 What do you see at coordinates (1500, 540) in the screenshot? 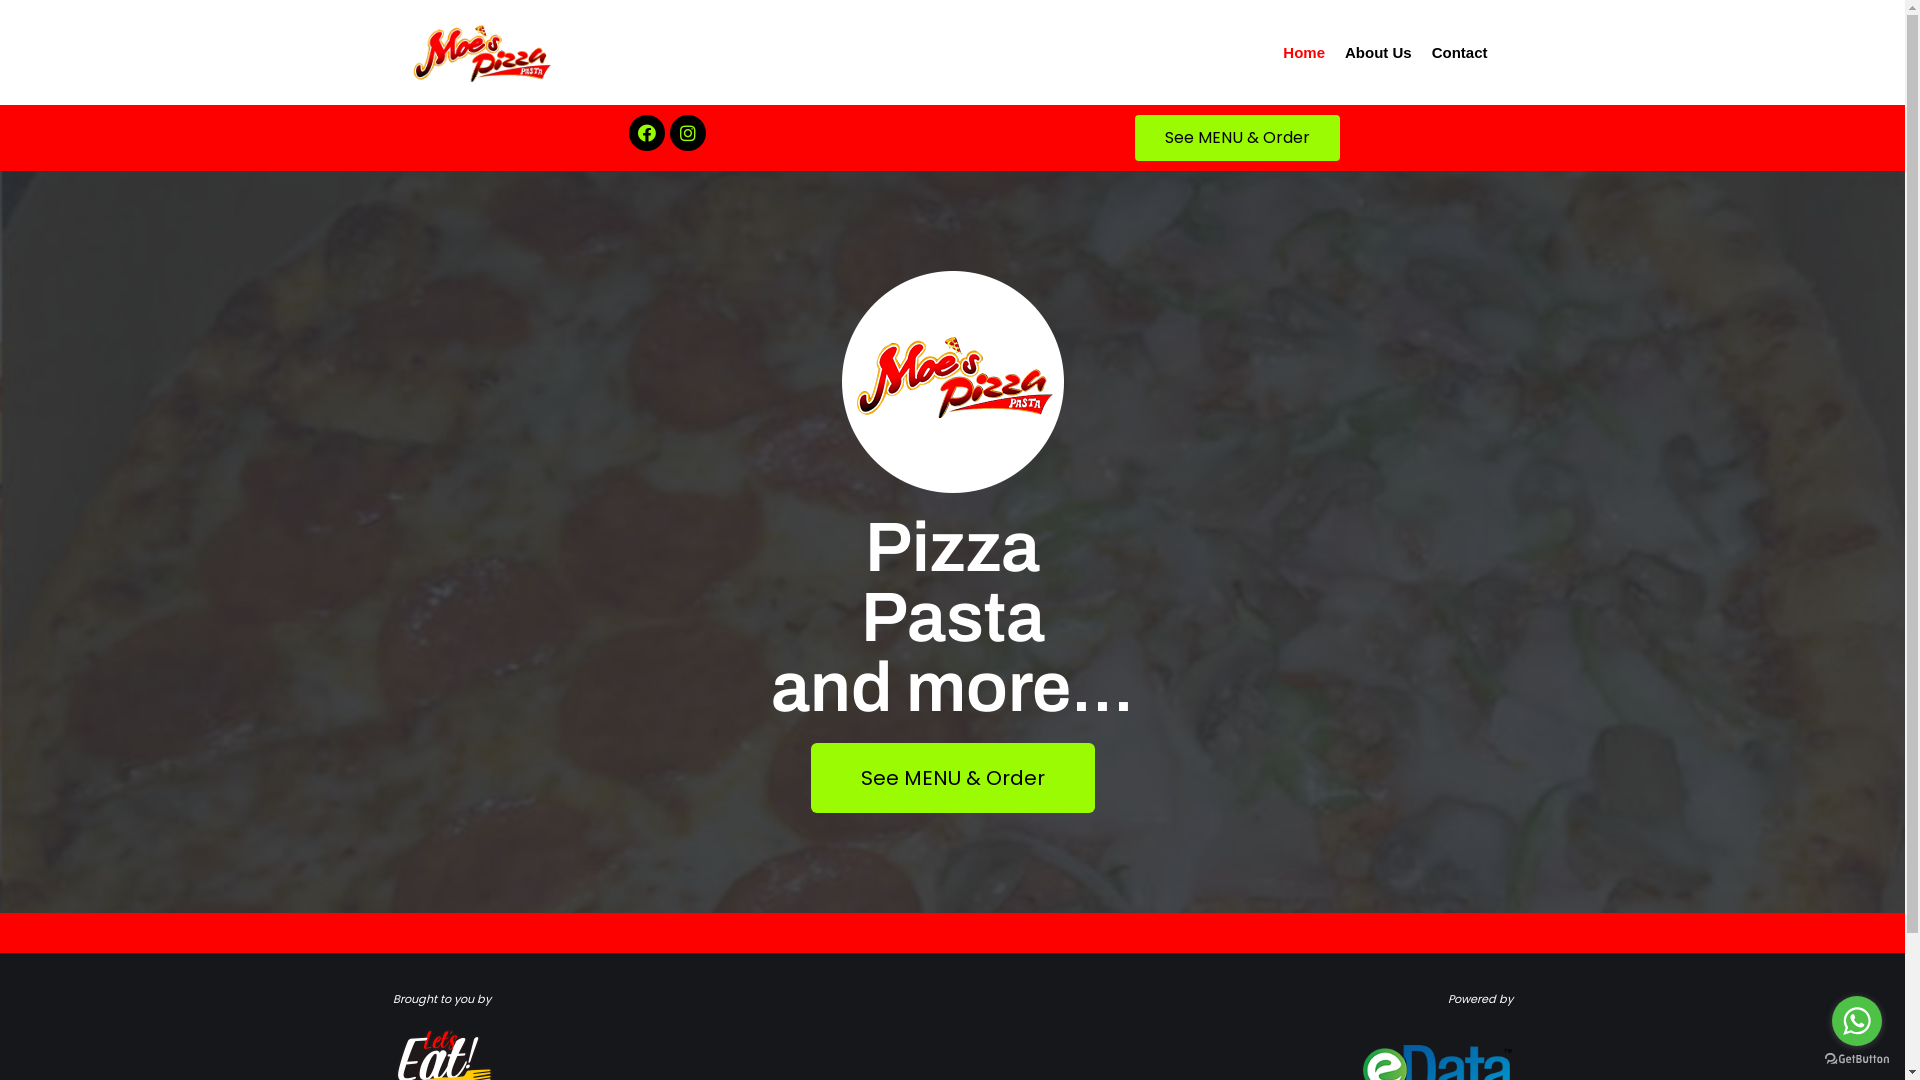
I see `Search` at bounding box center [1500, 540].